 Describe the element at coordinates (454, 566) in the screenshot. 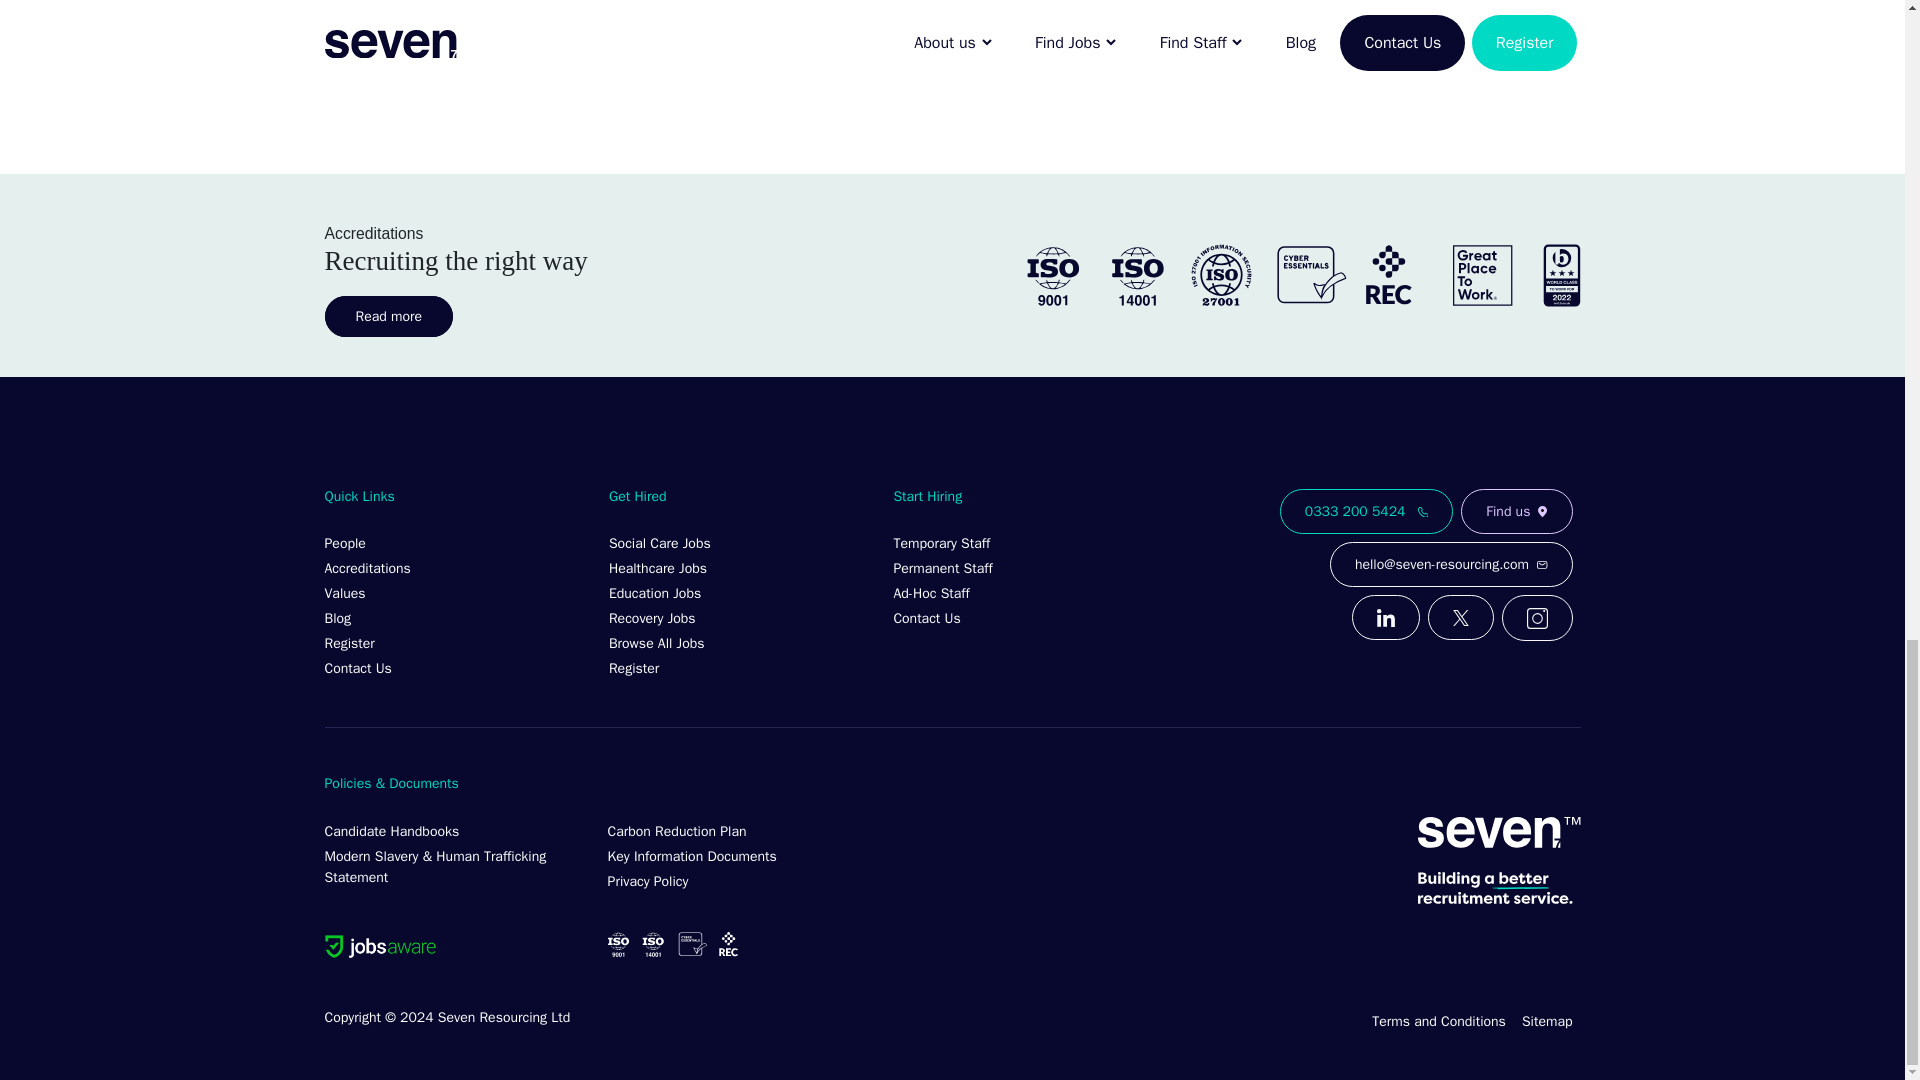

I see `Accreditations` at that location.